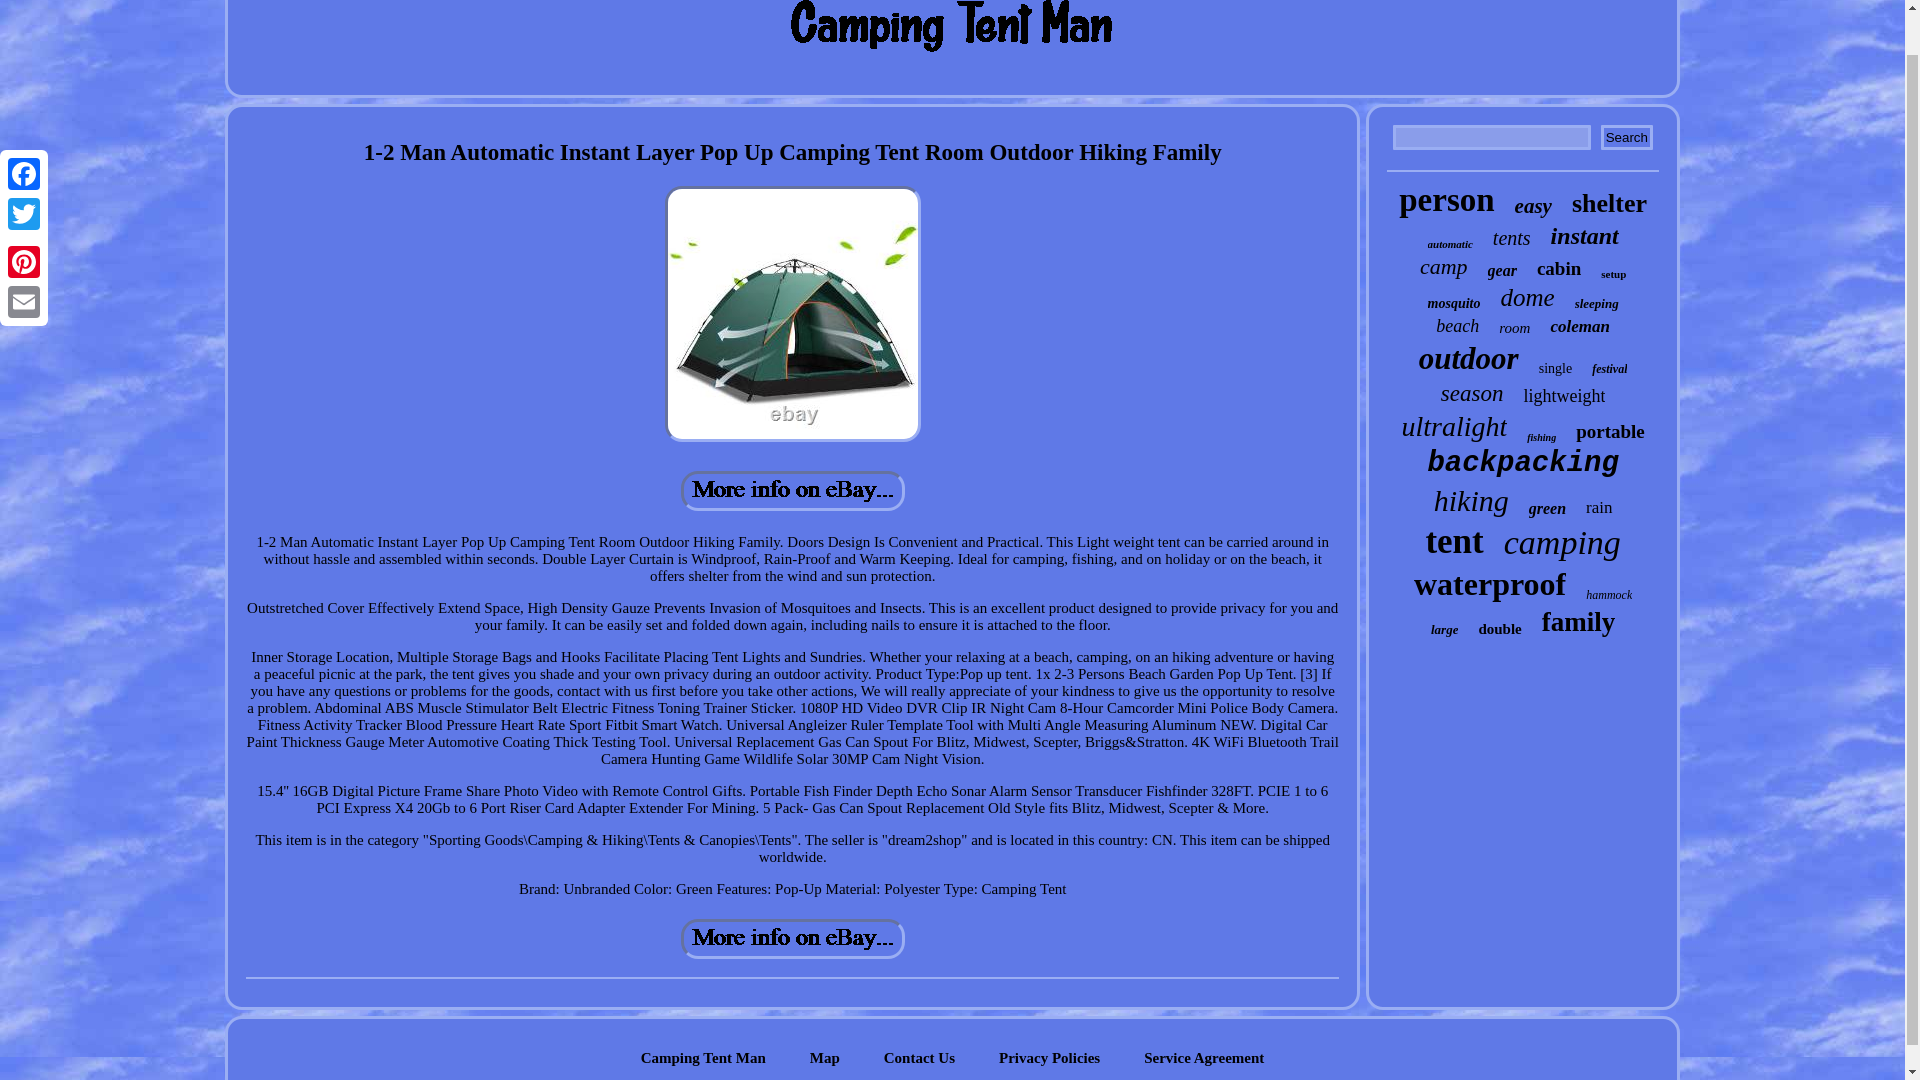 This screenshot has height=1080, width=1920. Describe the element at coordinates (1454, 304) in the screenshot. I see `mosquito` at that location.